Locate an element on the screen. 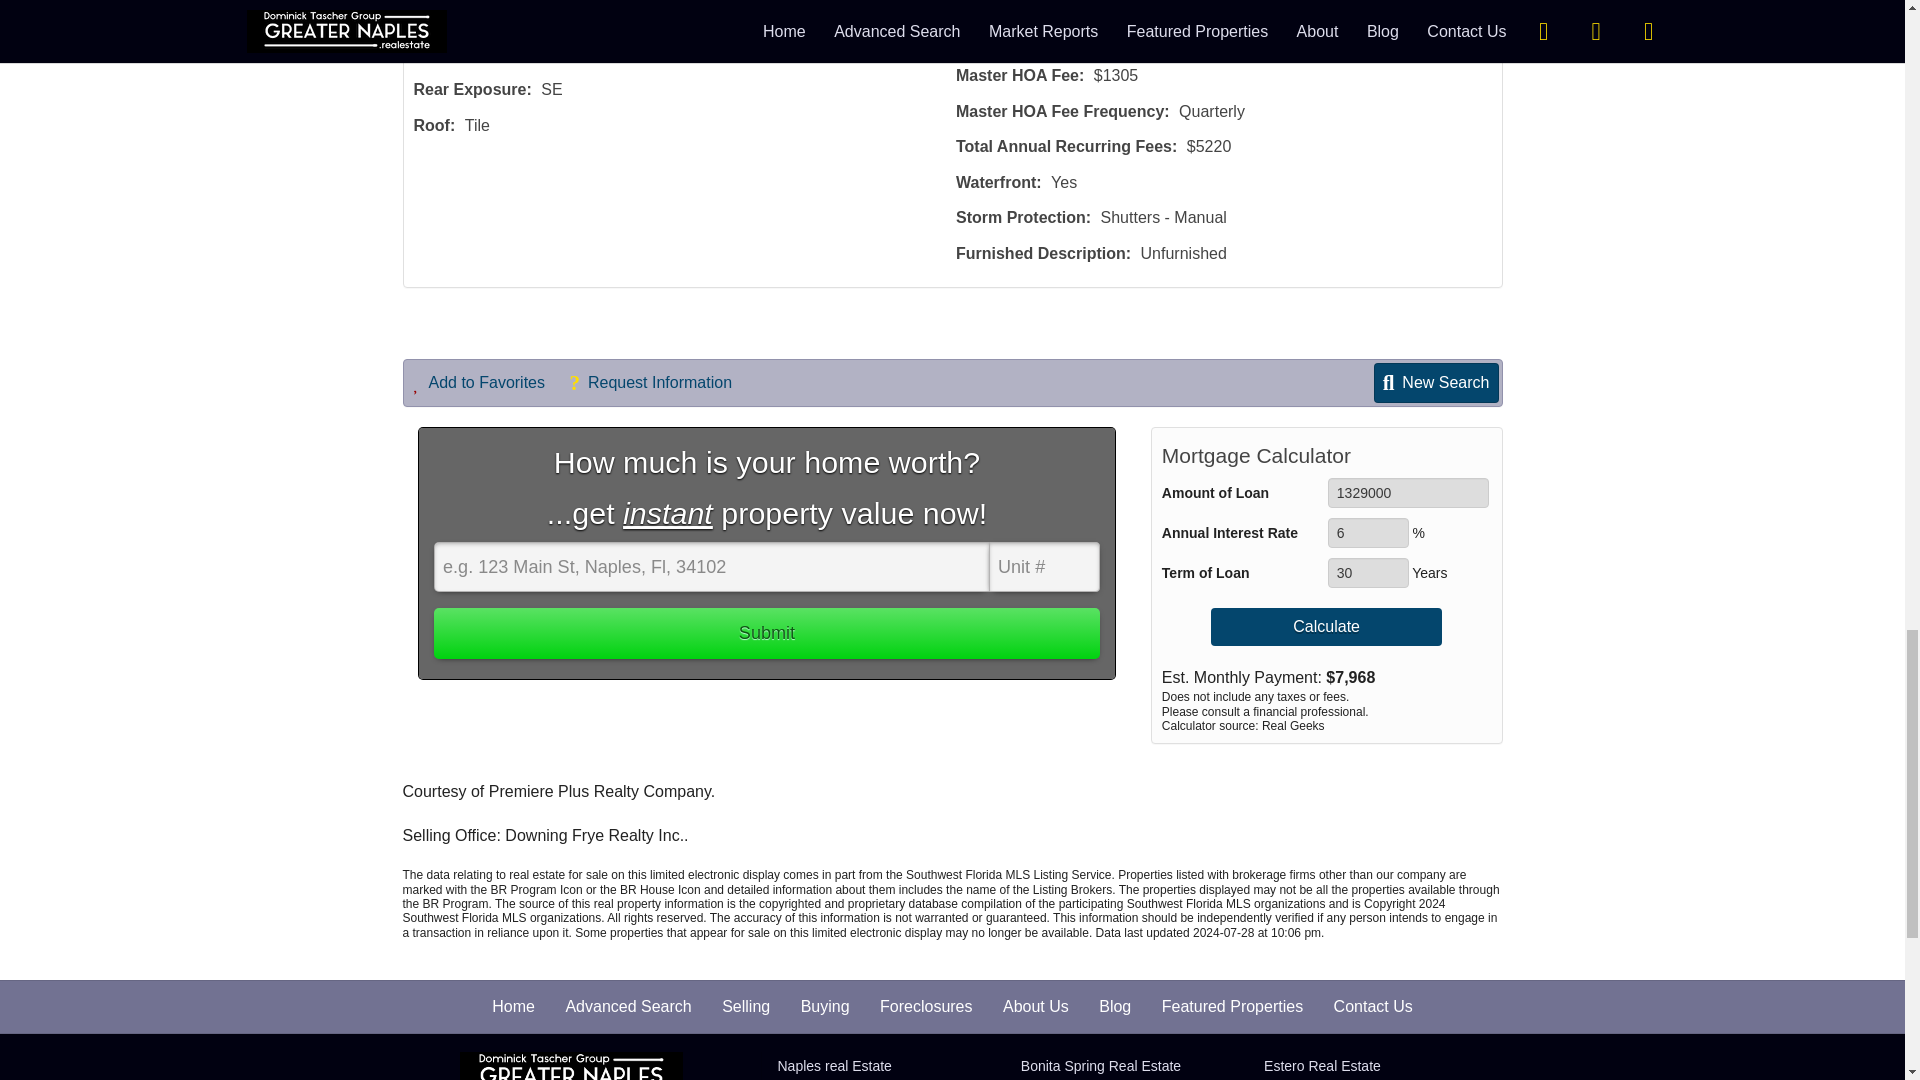  1329000 is located at coordinates (1408, 492).